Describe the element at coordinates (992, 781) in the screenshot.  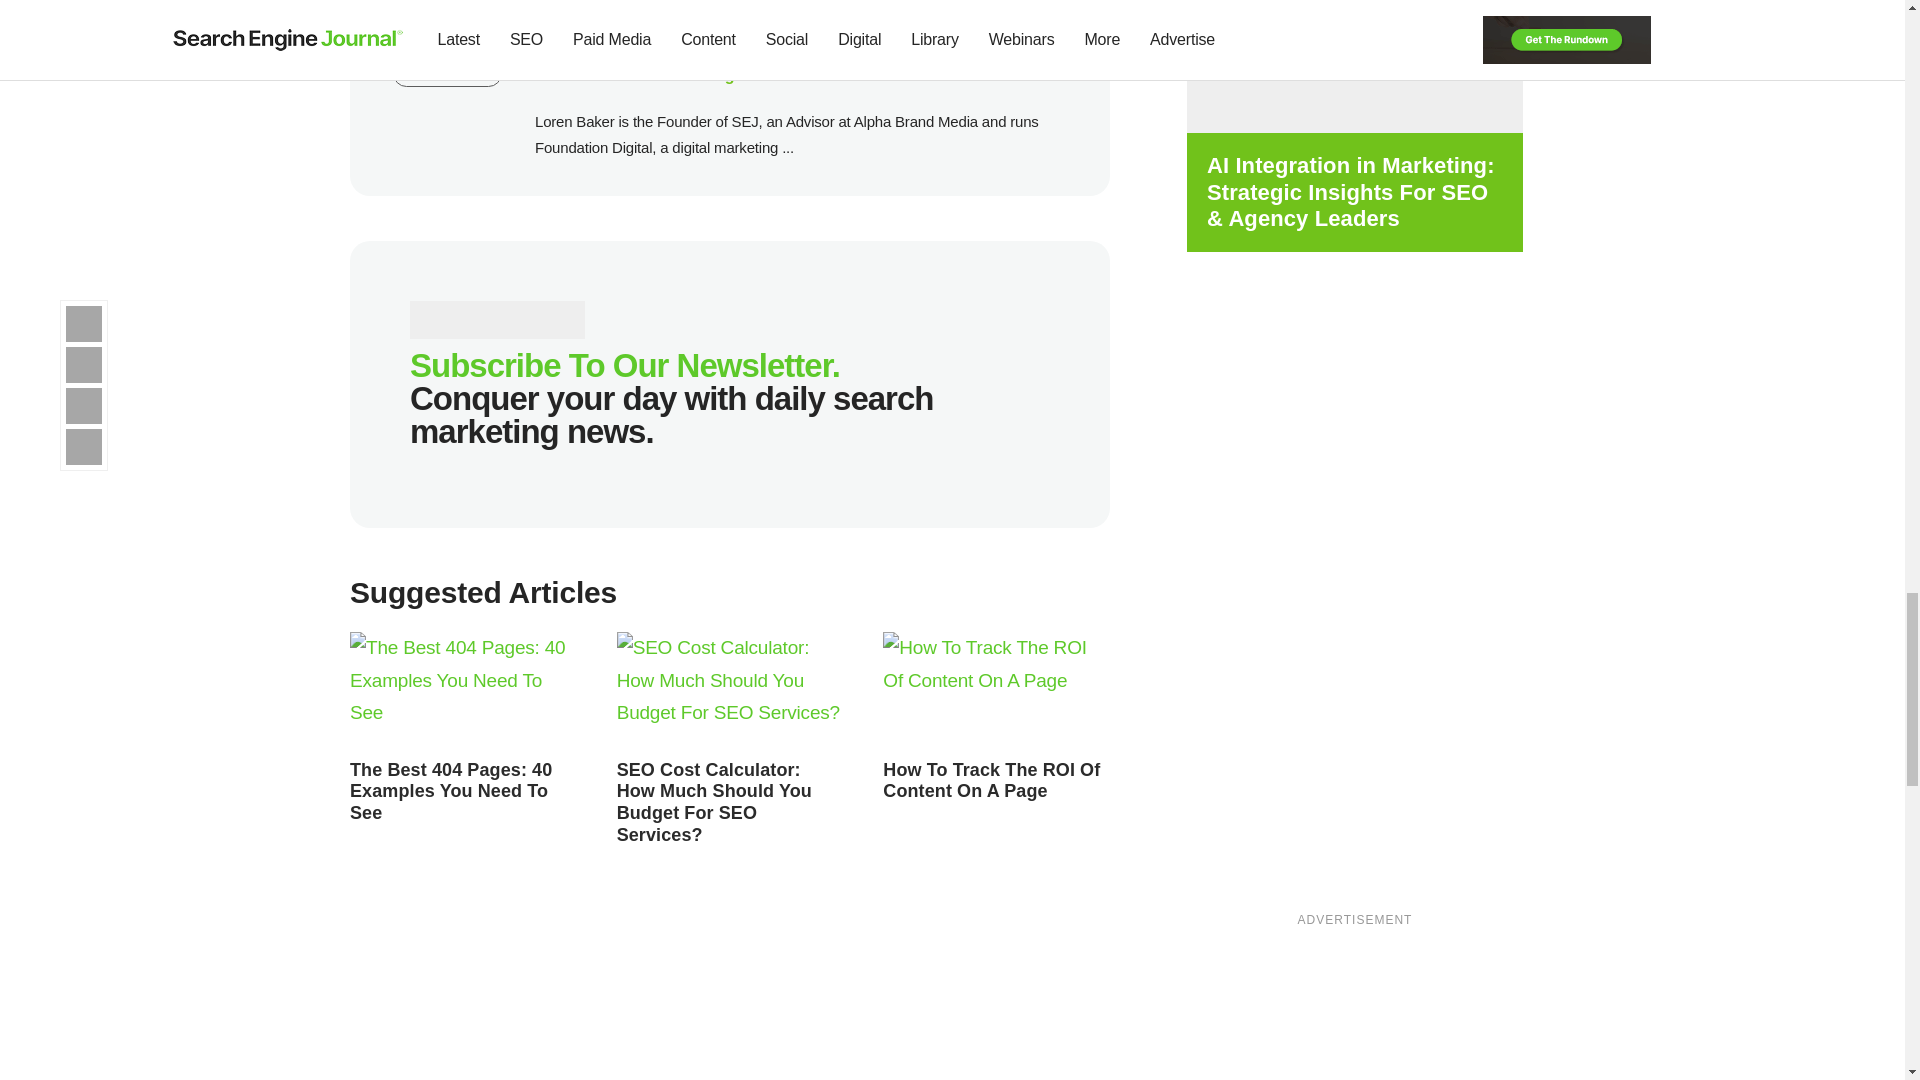
I see `Read the Article` at that location.